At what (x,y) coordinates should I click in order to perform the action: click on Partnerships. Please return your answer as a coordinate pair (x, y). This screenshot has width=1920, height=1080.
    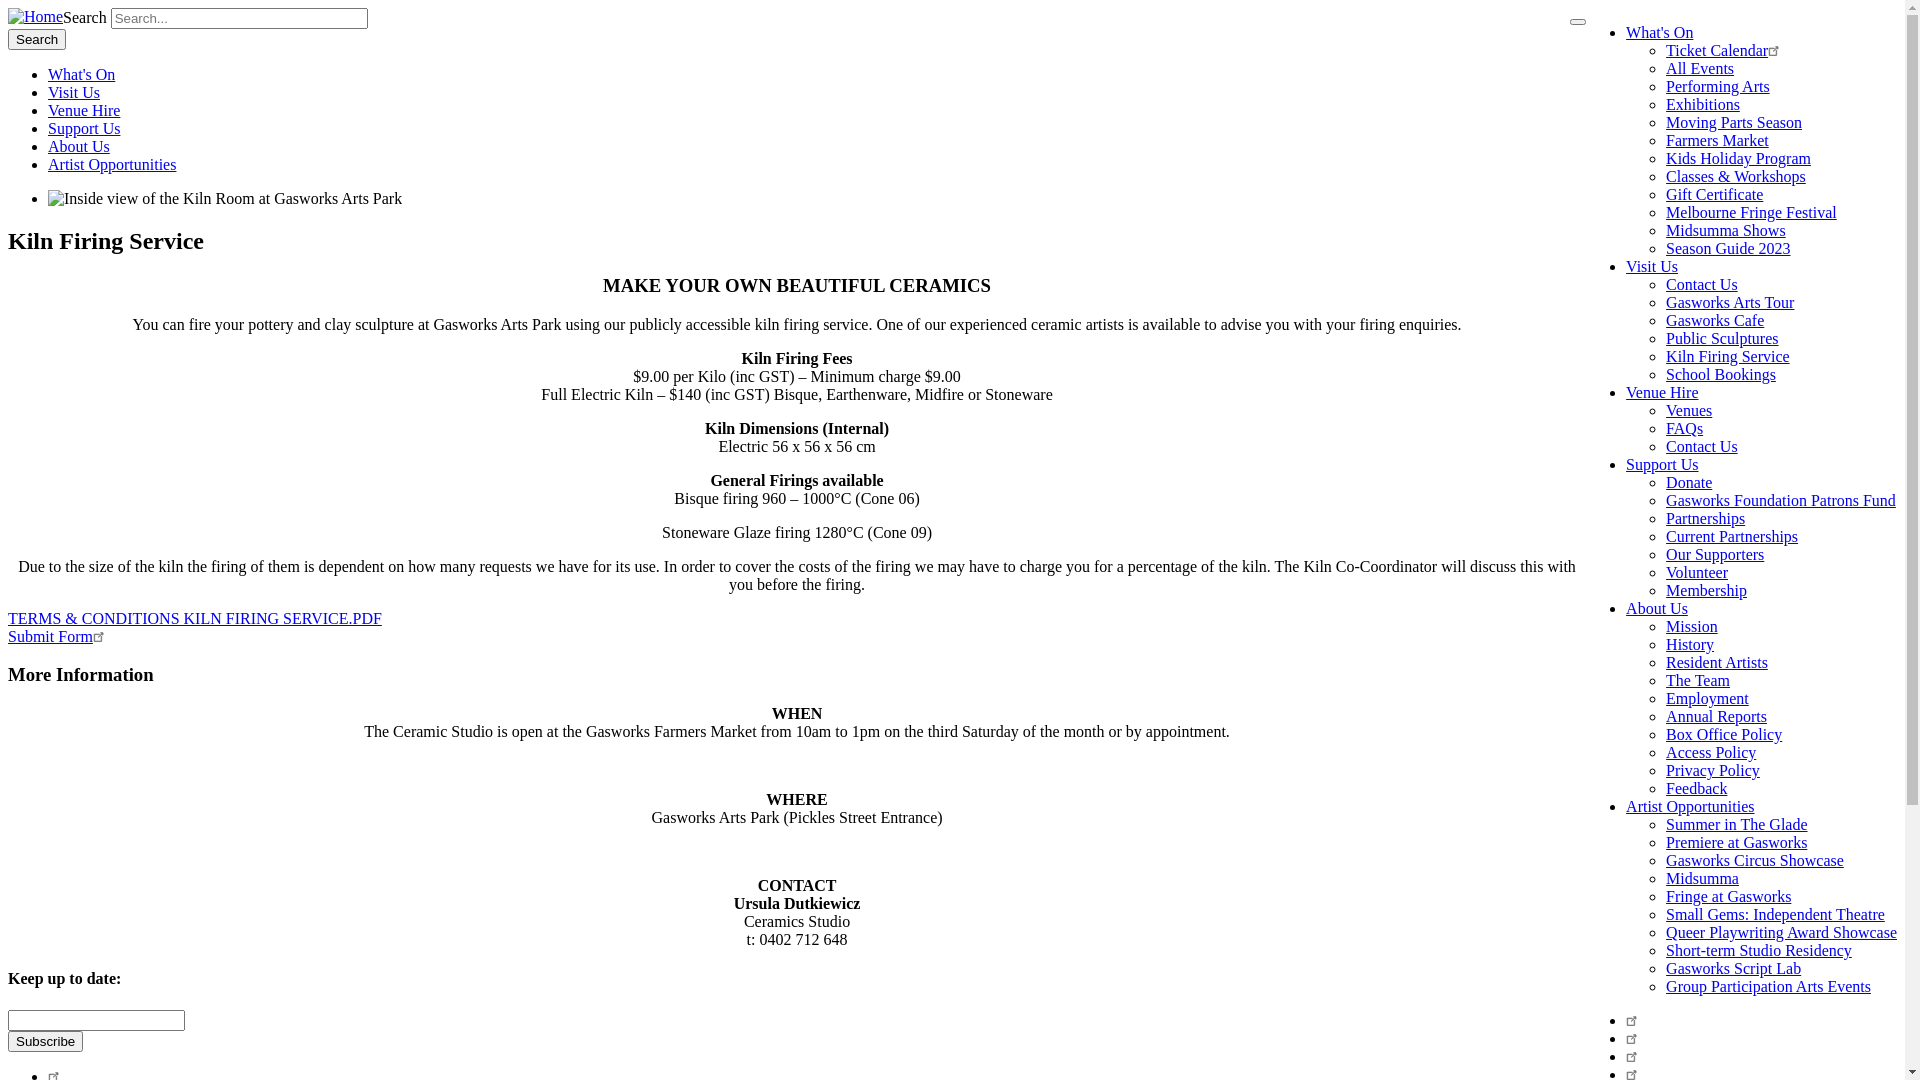
    Looking at the image, I should click on (1706, 518).